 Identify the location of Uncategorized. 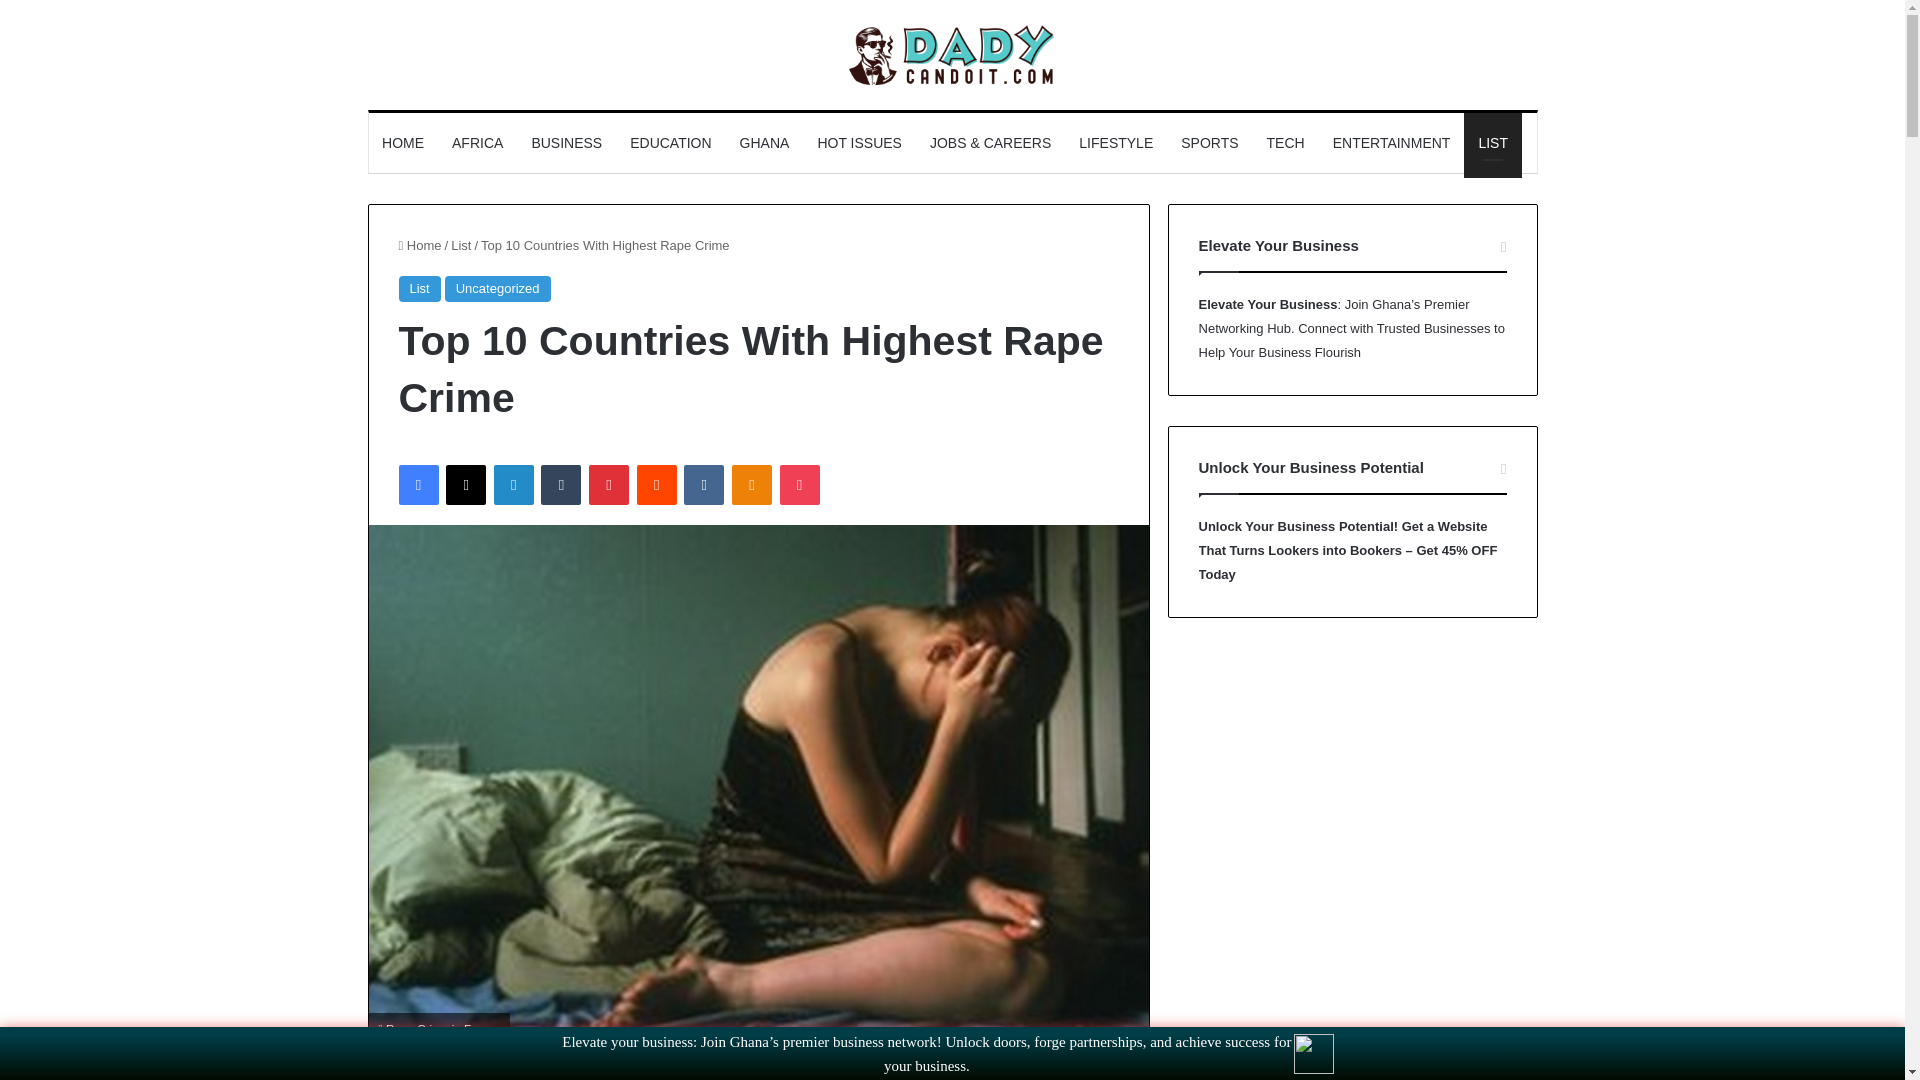
(498, 289).